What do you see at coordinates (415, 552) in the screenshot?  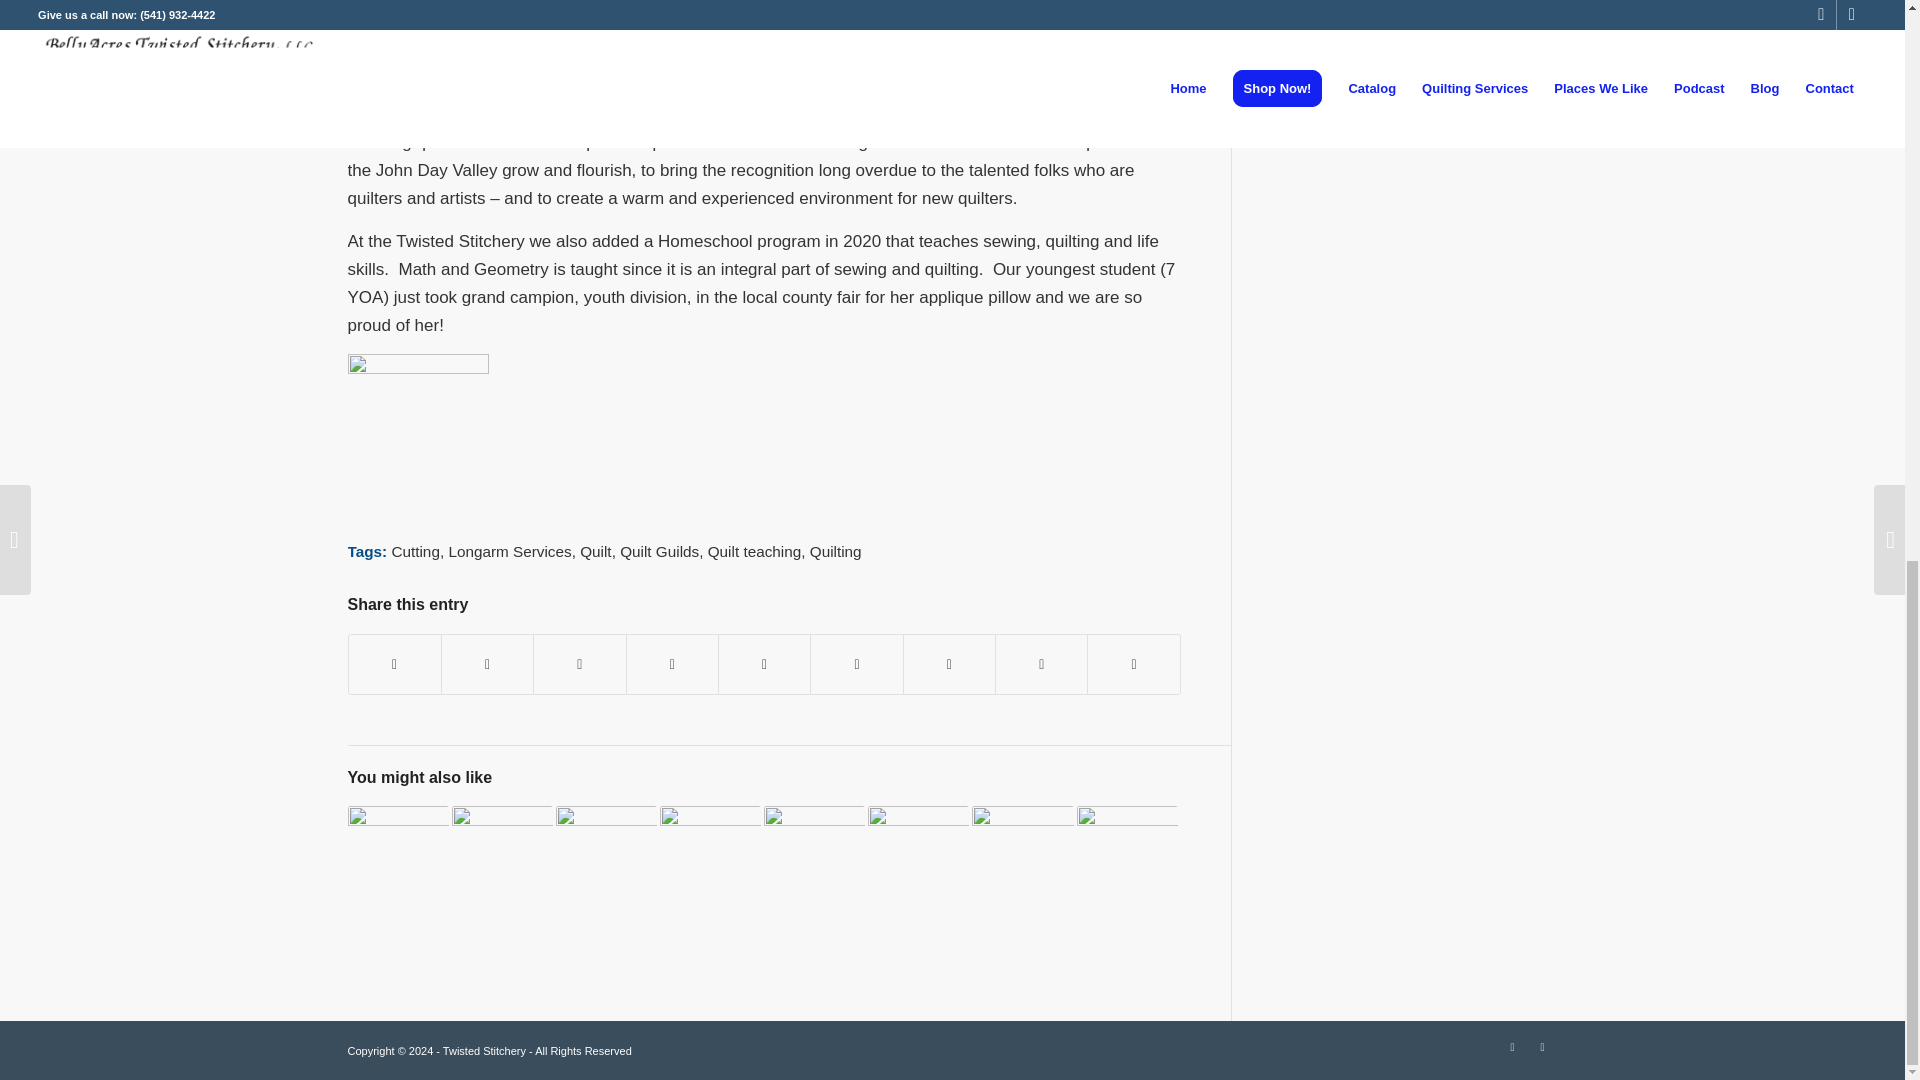 I see `Cutting` at bounding box center [415, 552].